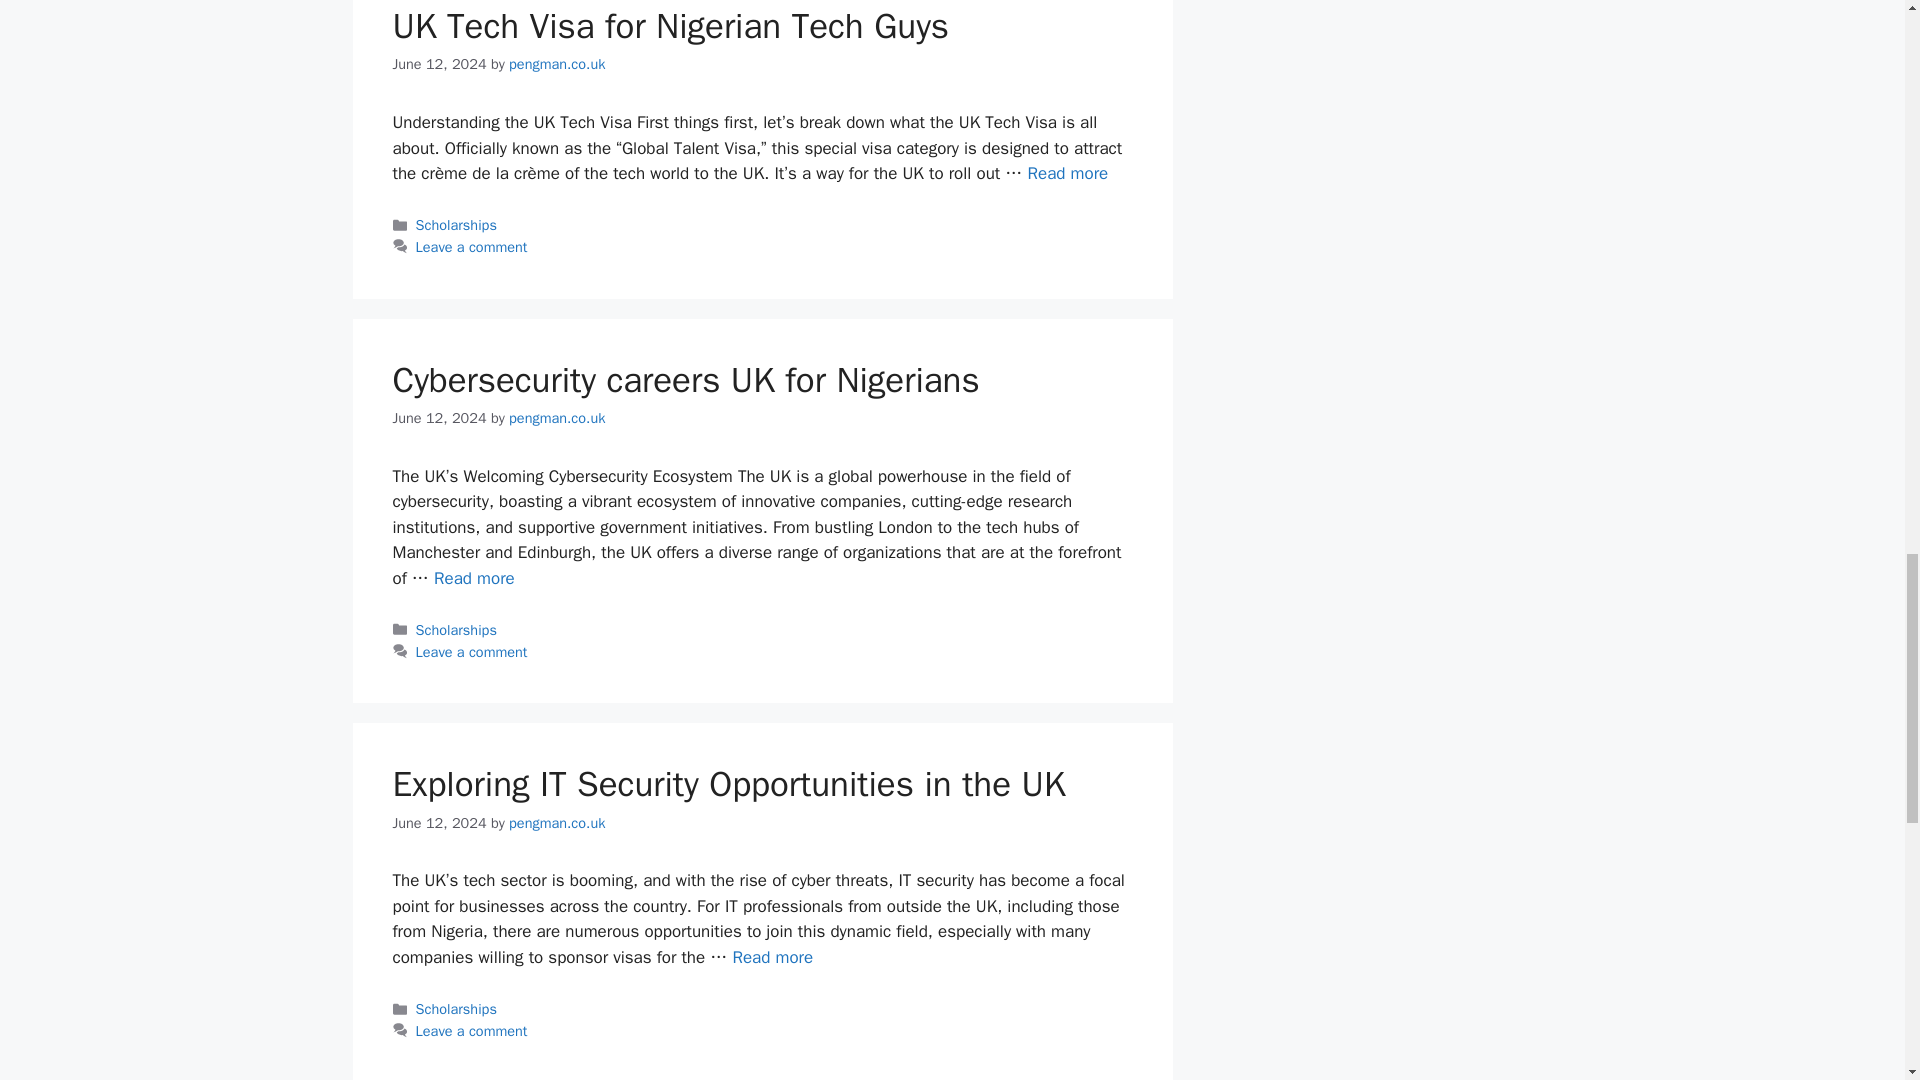 The height and width of the screenshot is (1080, 1920). I want to click on Scholarships, so click(456, 225).